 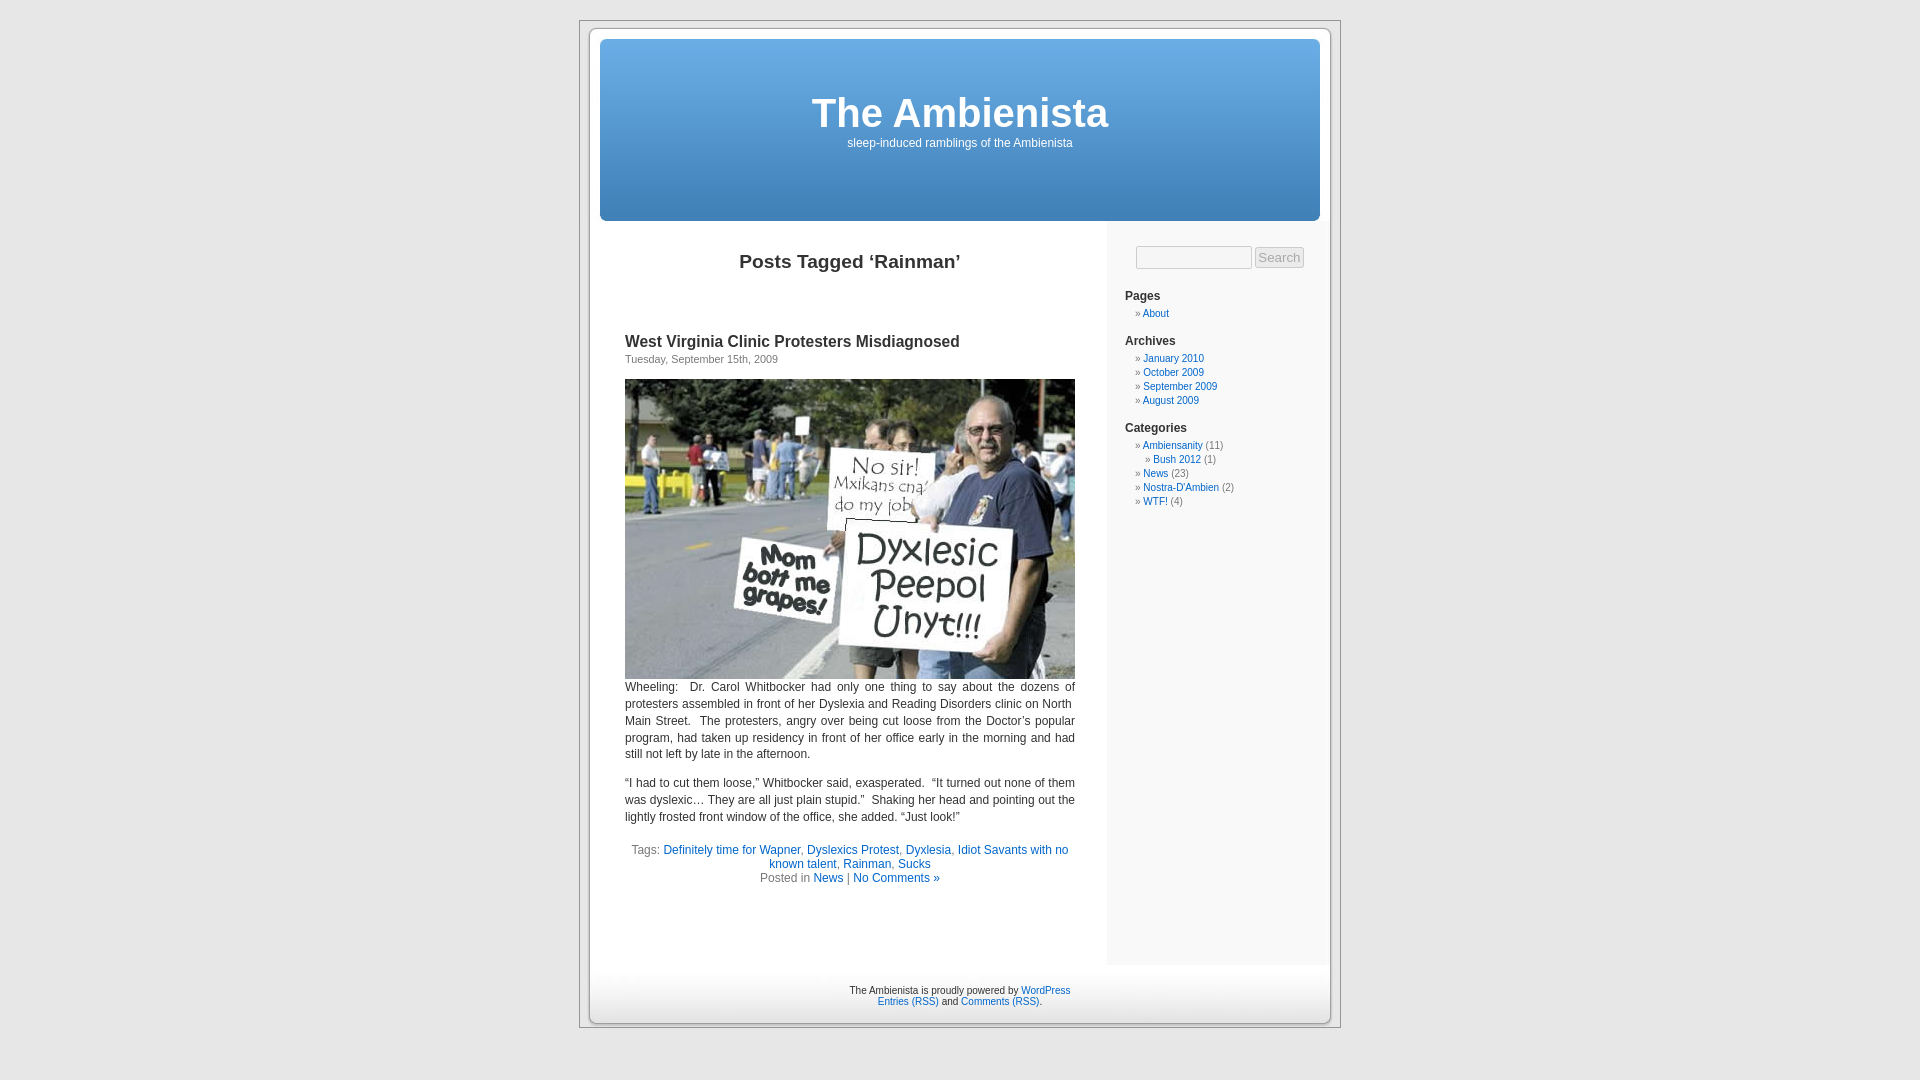 What do you see at coordinates (928, 850) in the screenshot?
I see `Dyxlesia` at bounding box center [928, 850].